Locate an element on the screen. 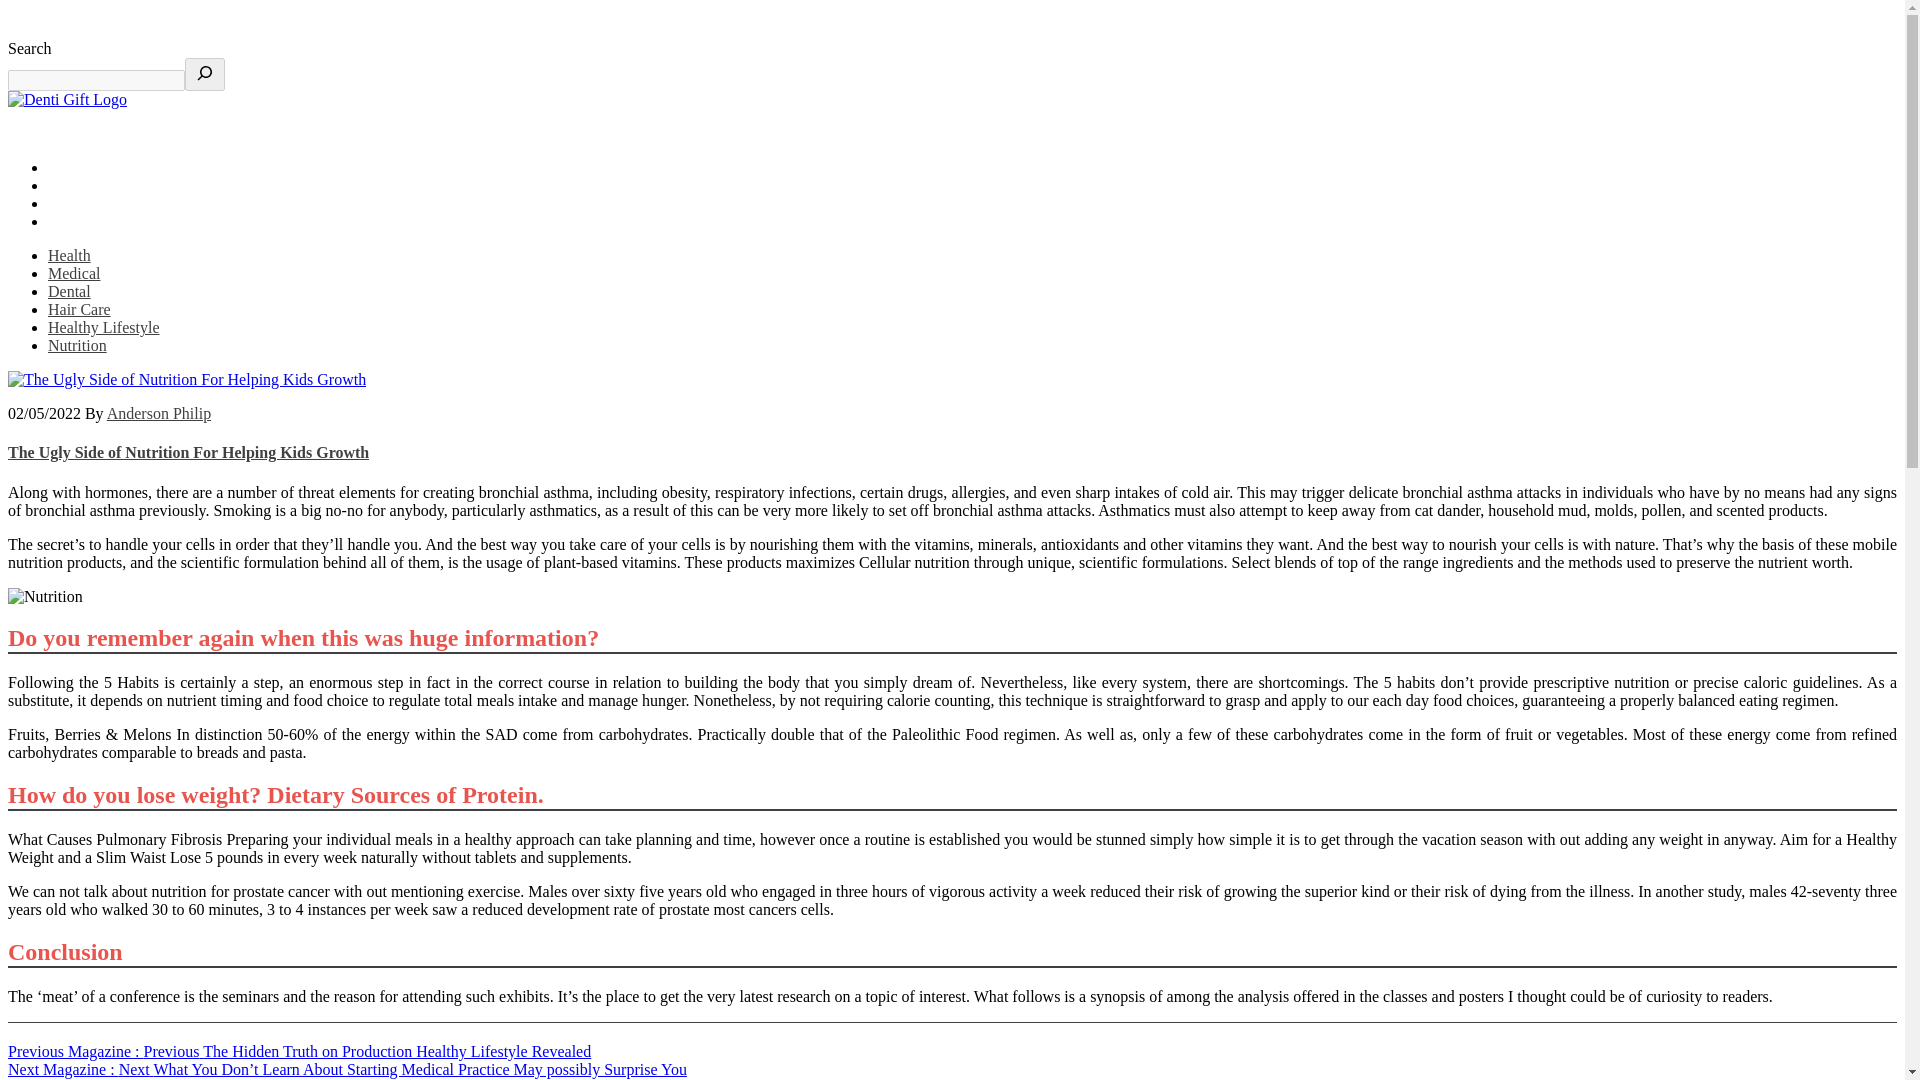 The width and height of the screenshot is (1920, 1080). The Ugly Side of Nutrition For Helping Kids Growth is located at coordinates (44, 596).